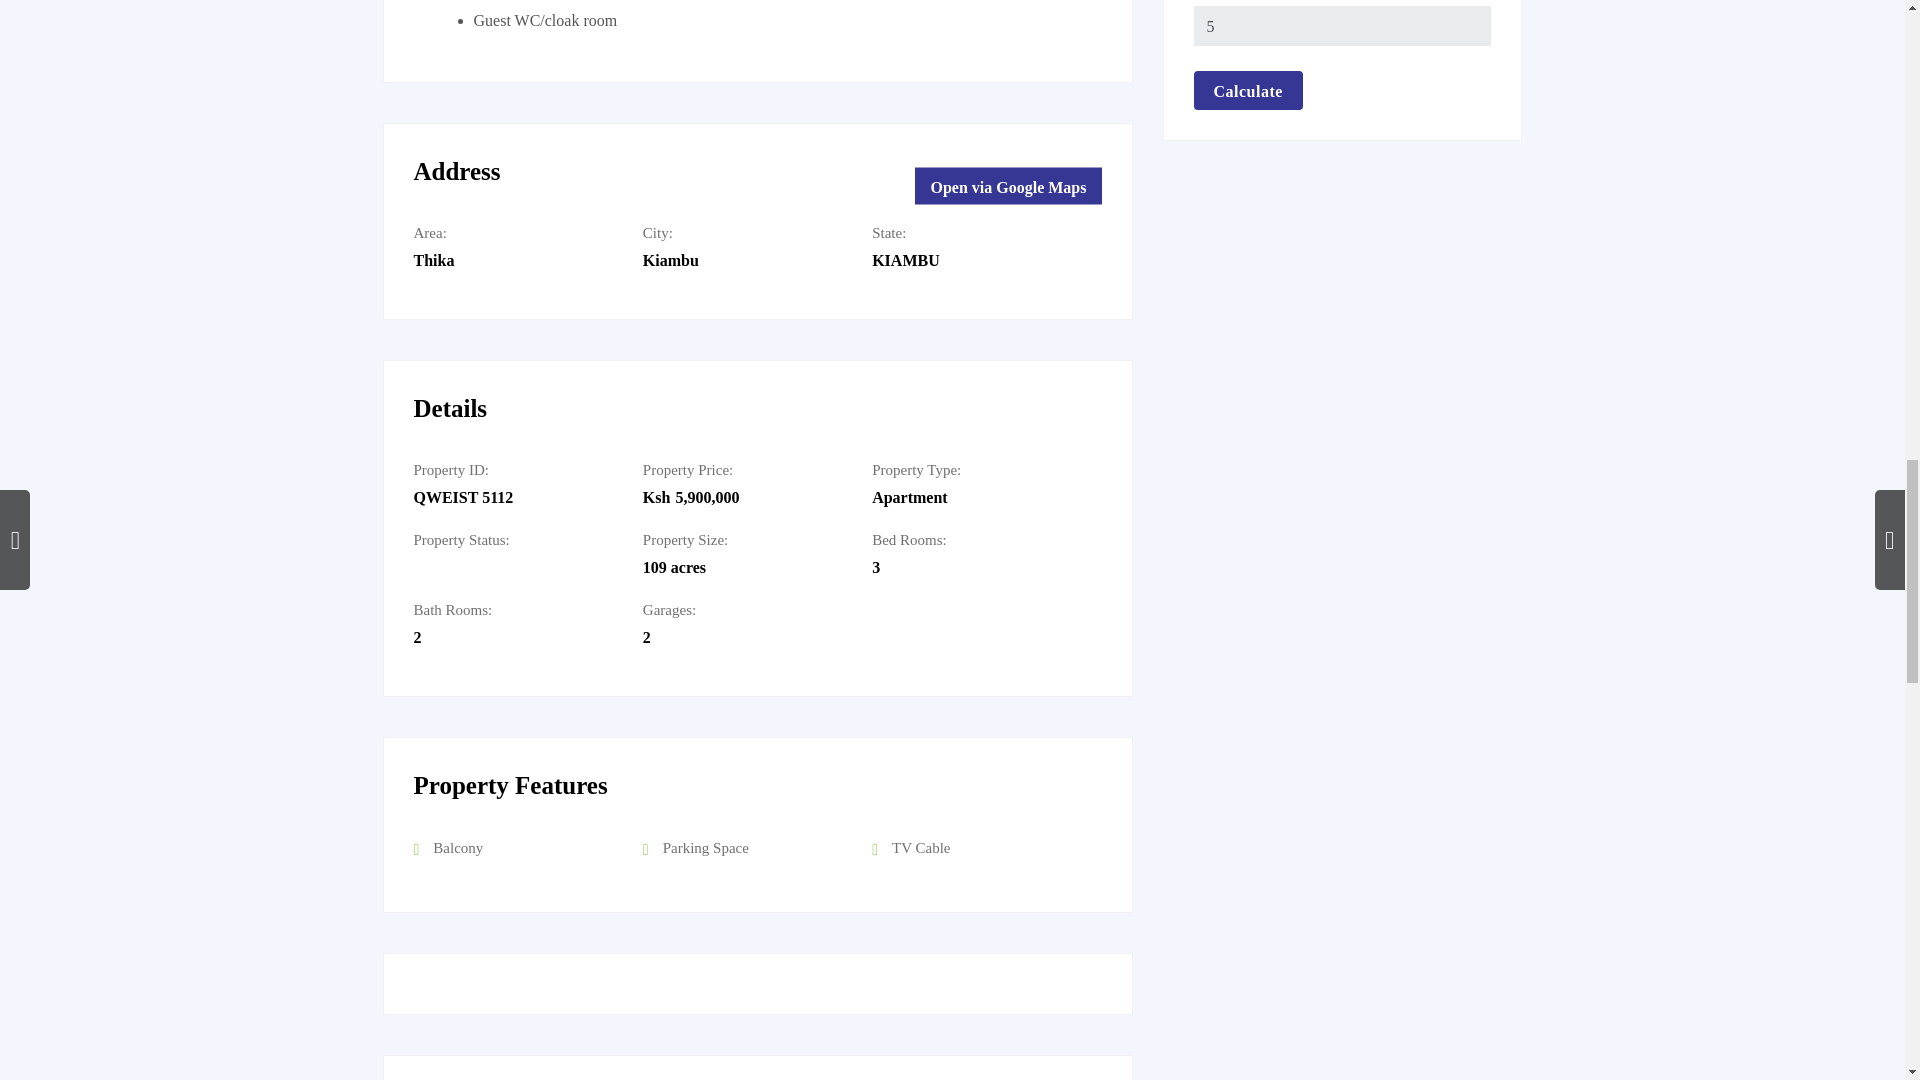  What do you see at coordinates (1008, 186) in the screenshot?
I see `Open via Google Maps` at bounding box center [1008, 186].